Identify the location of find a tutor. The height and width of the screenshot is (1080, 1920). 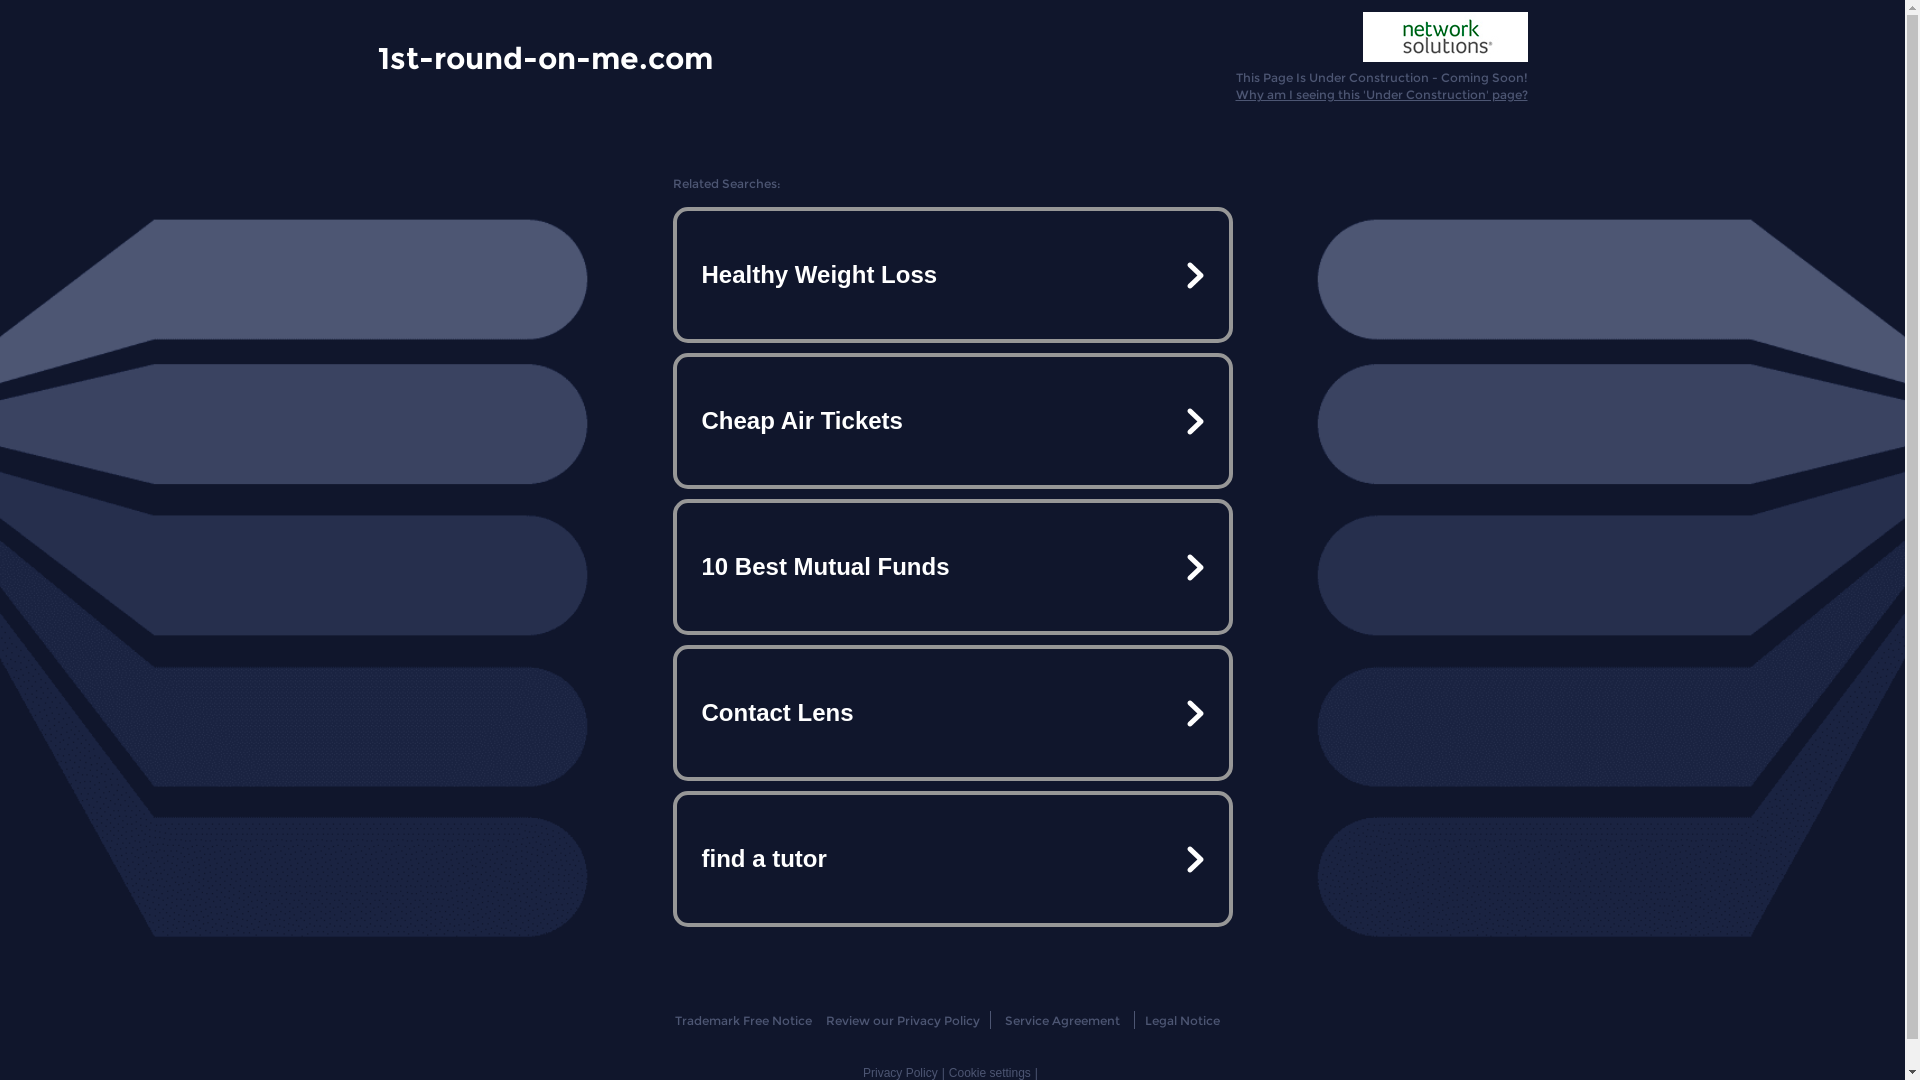
(952, 859).